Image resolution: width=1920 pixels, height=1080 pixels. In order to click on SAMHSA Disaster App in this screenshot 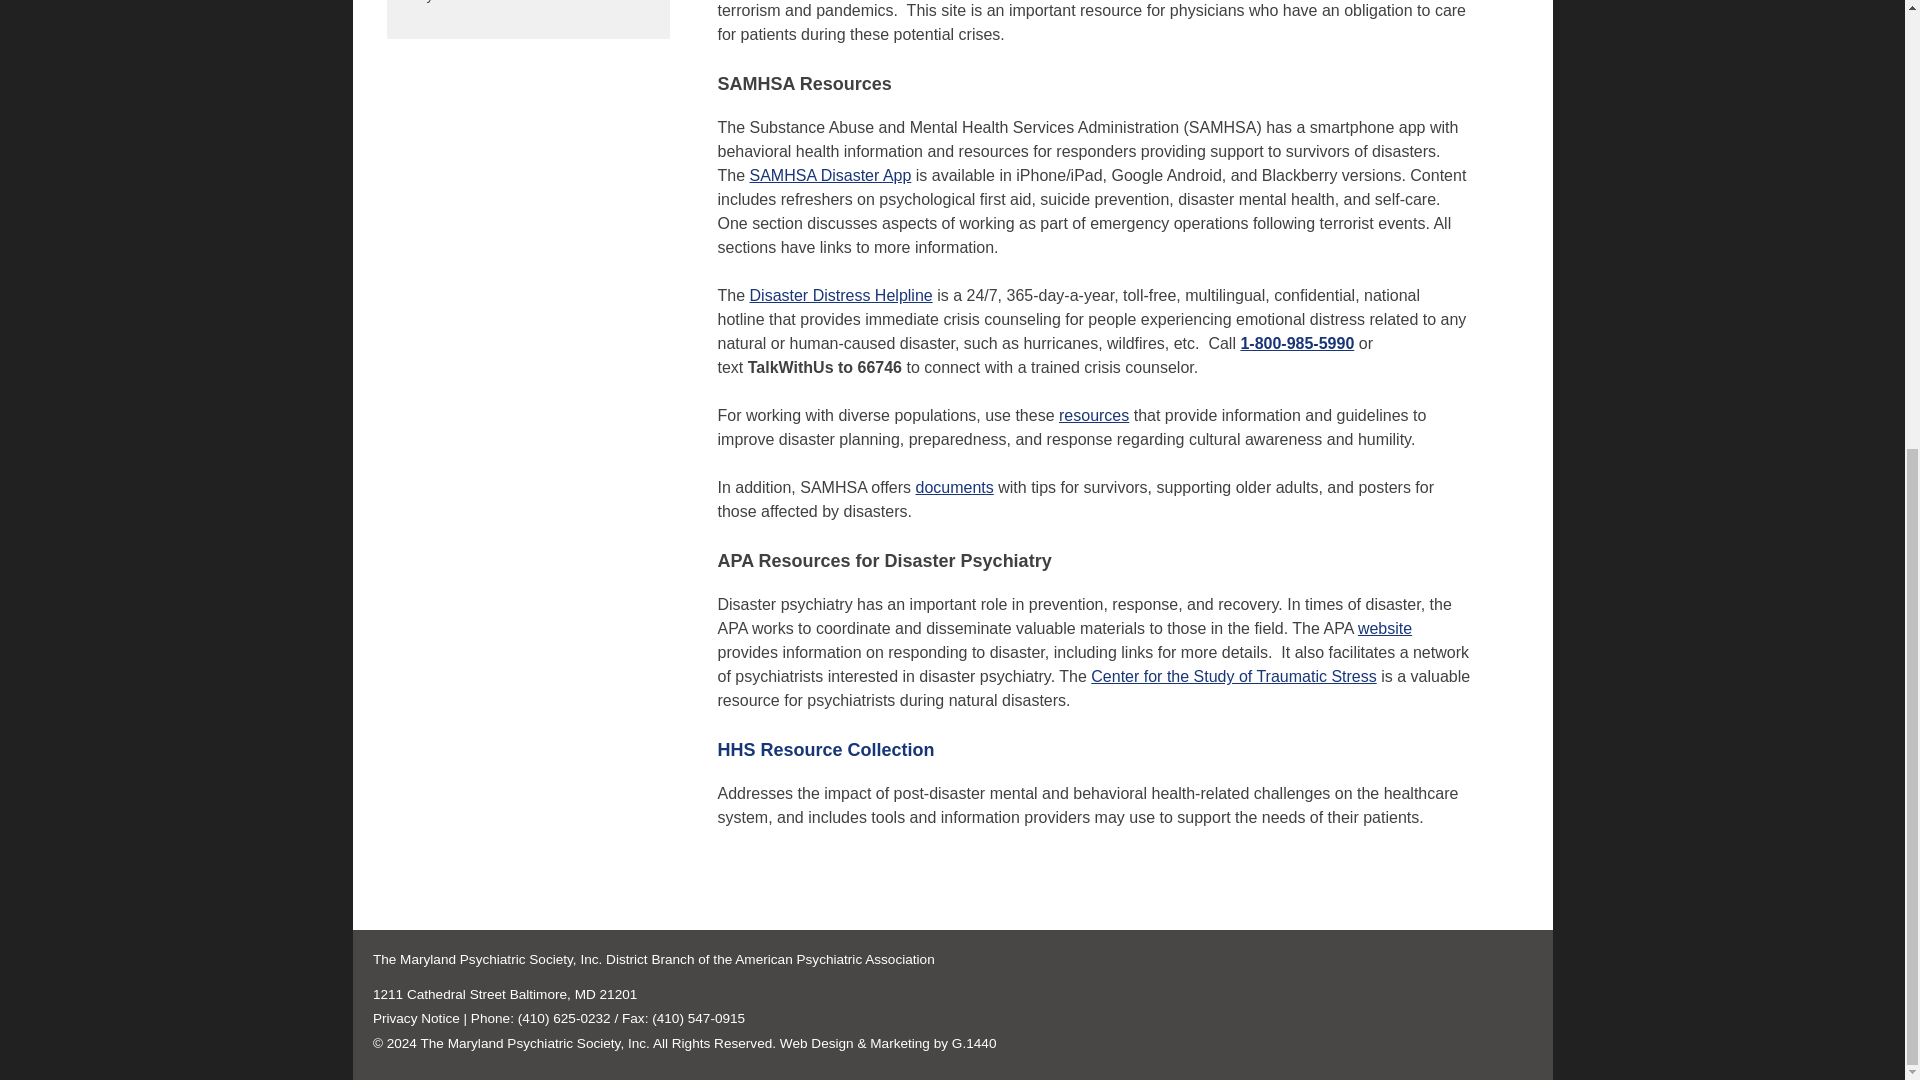, I will do `click(831, 175)`.